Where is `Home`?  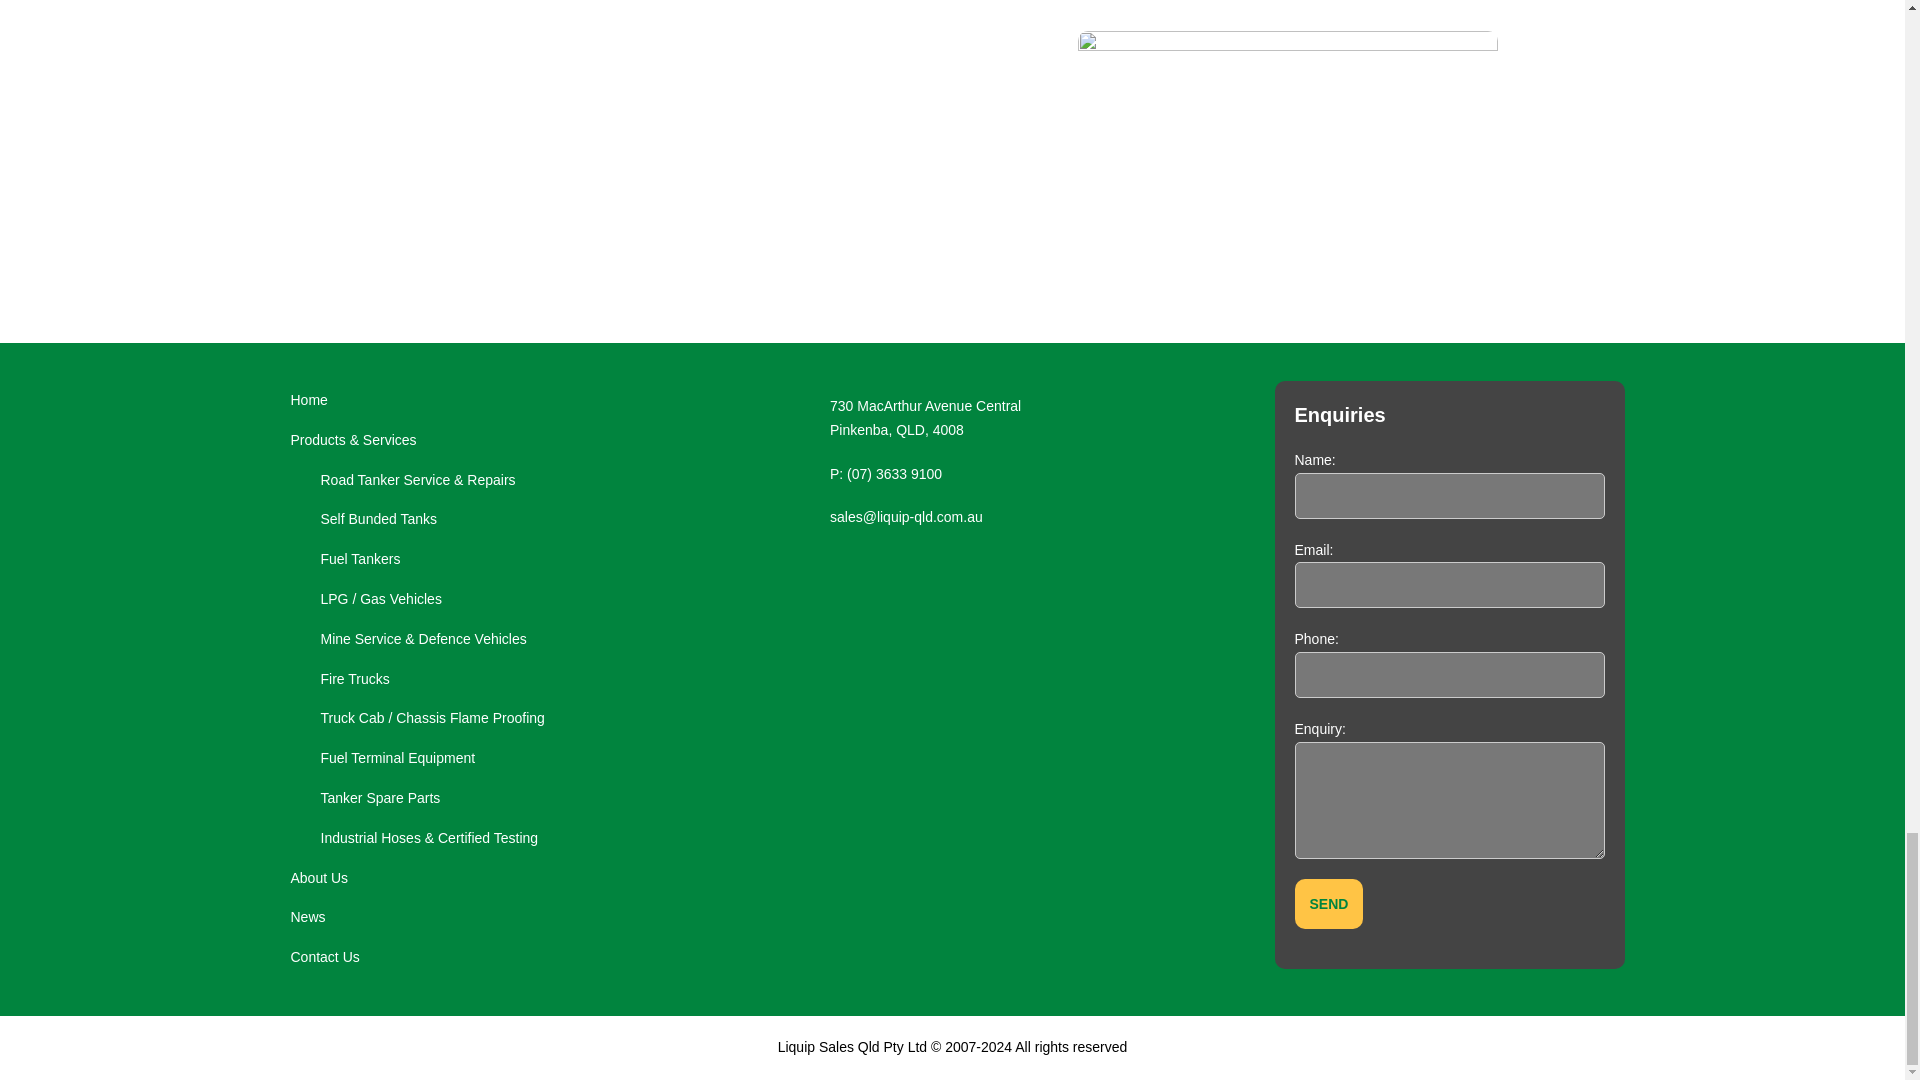 Home is located at coordinates (454, 401).